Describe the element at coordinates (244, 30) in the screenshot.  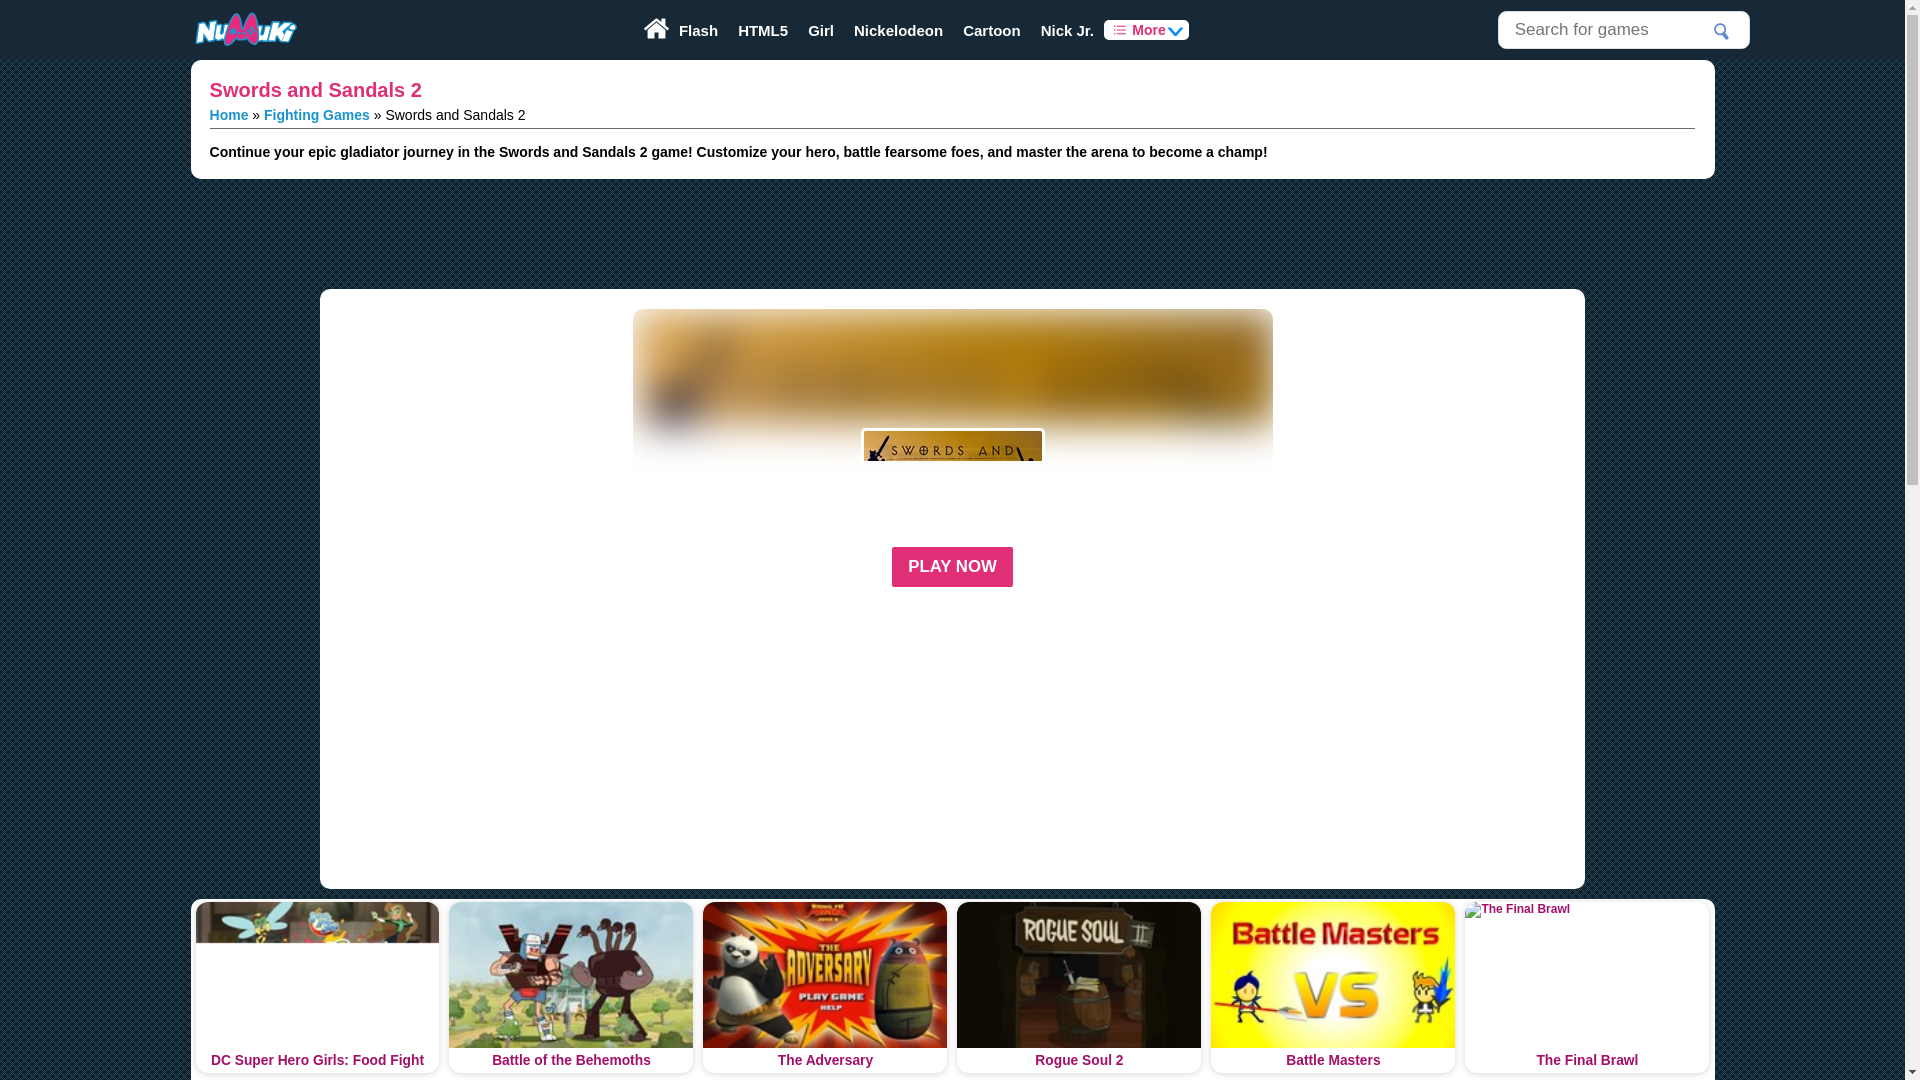
I see `Play Fun Browser Games` at that location.